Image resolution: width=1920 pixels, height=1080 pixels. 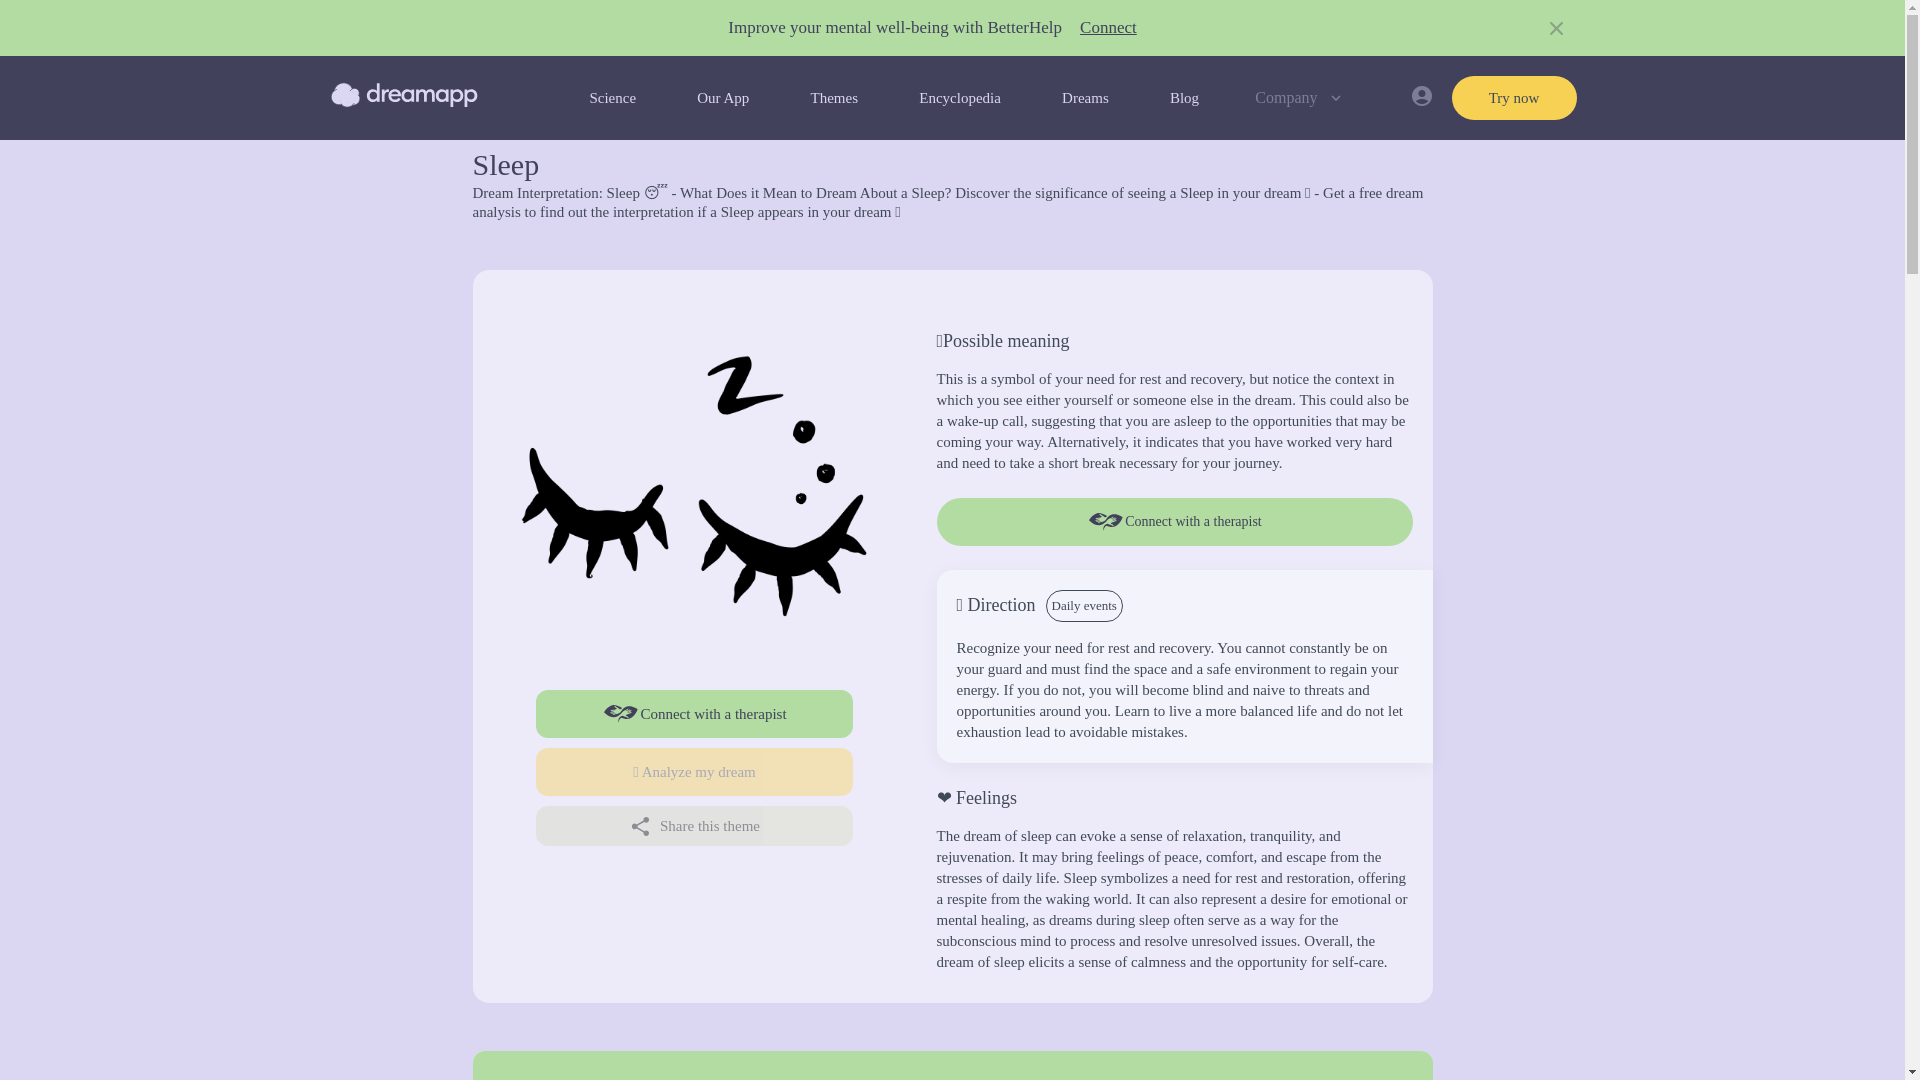 I want to click on Blog, so click(x=1184, y=97).